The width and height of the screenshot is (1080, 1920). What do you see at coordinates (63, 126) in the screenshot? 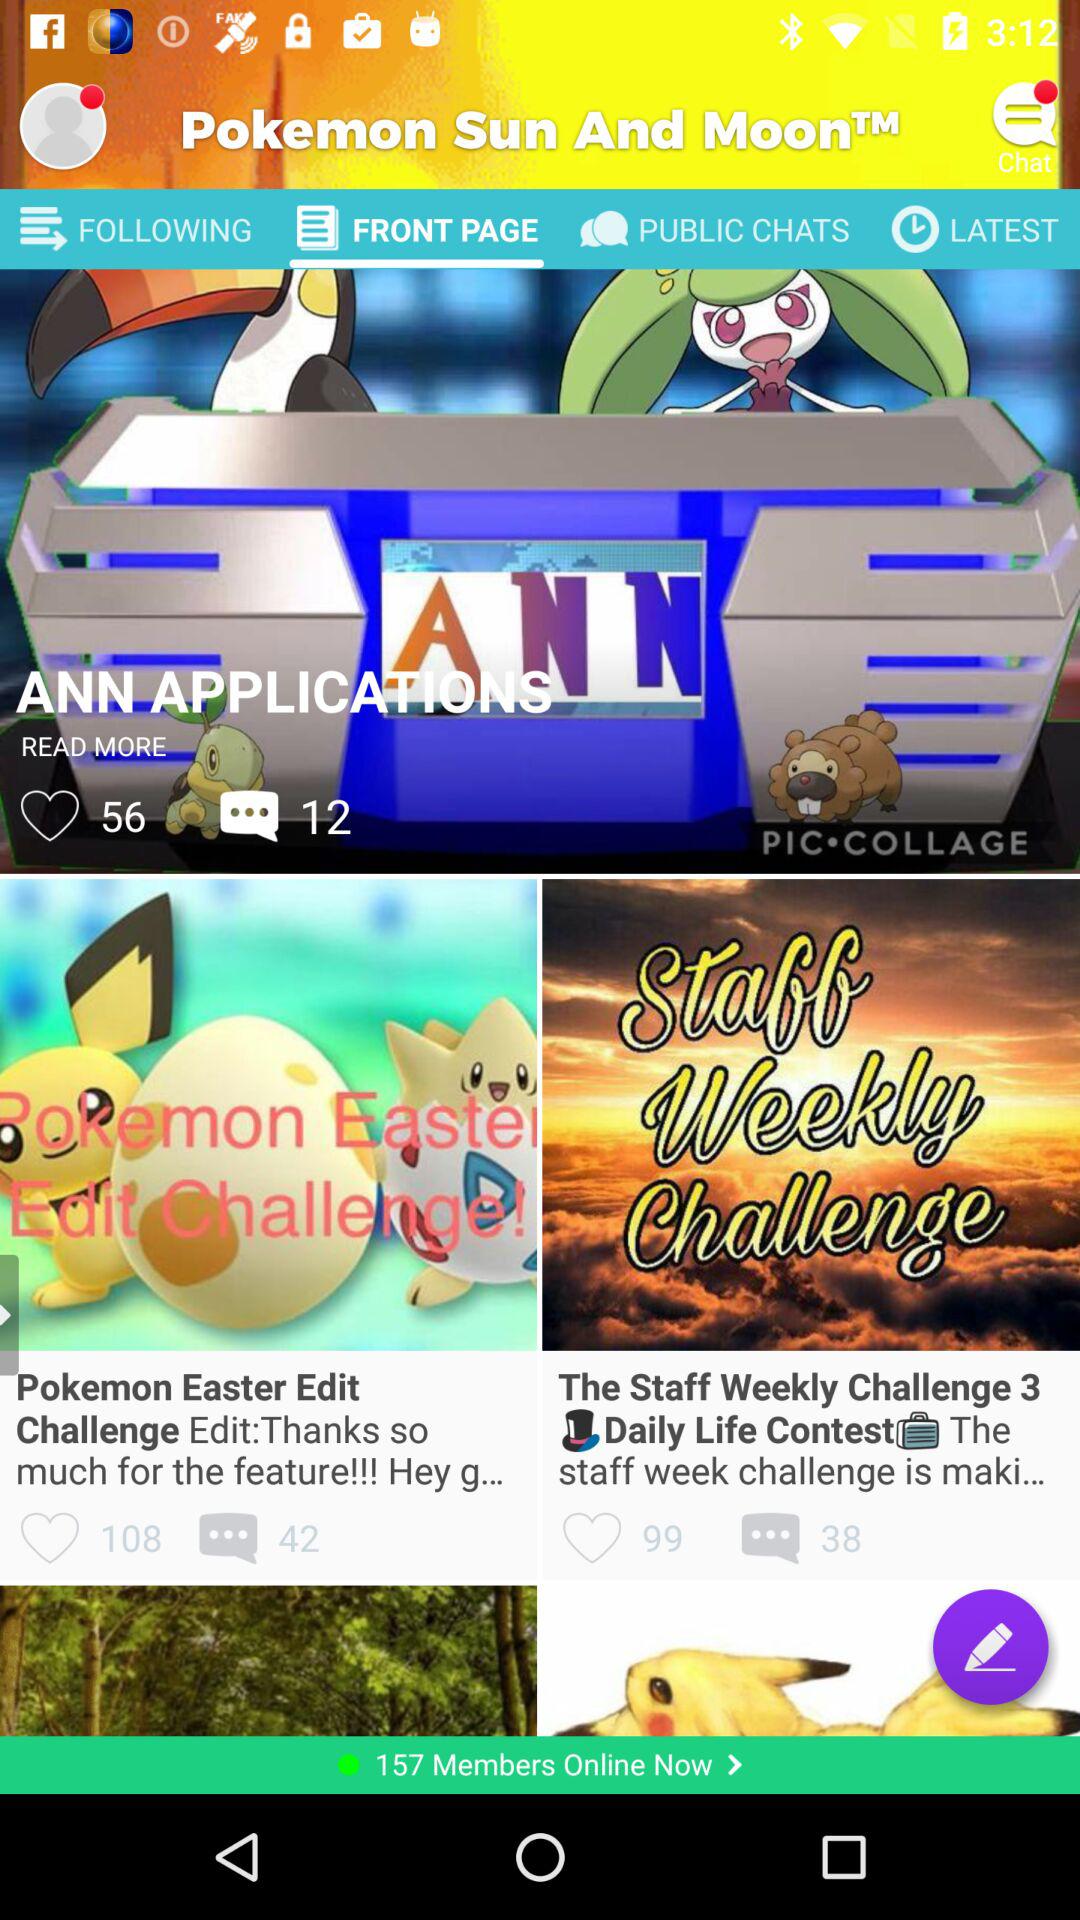
I see `change profile picture` at bounding box center [63, 126].